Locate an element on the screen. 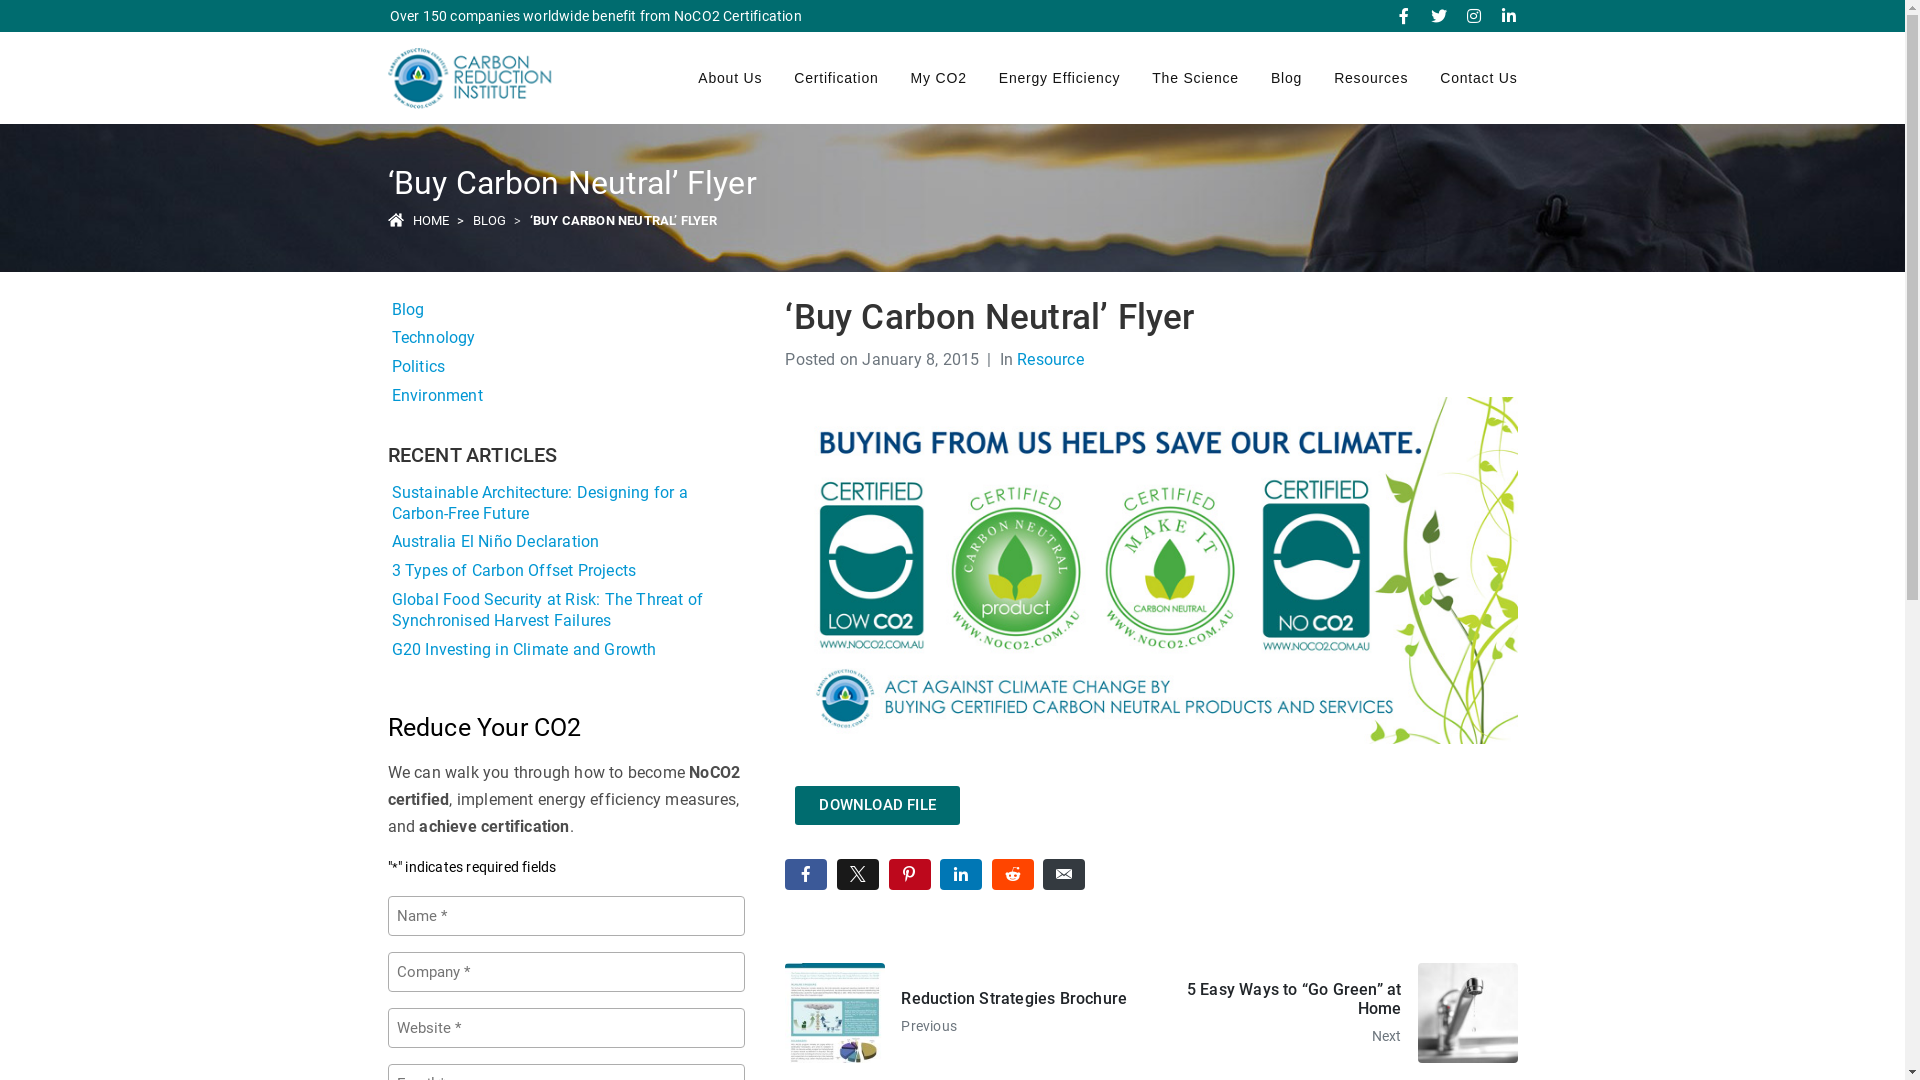  Sustainable Architecture: Designing for a Carbon-Free Future is located at coordinates (567, 504).